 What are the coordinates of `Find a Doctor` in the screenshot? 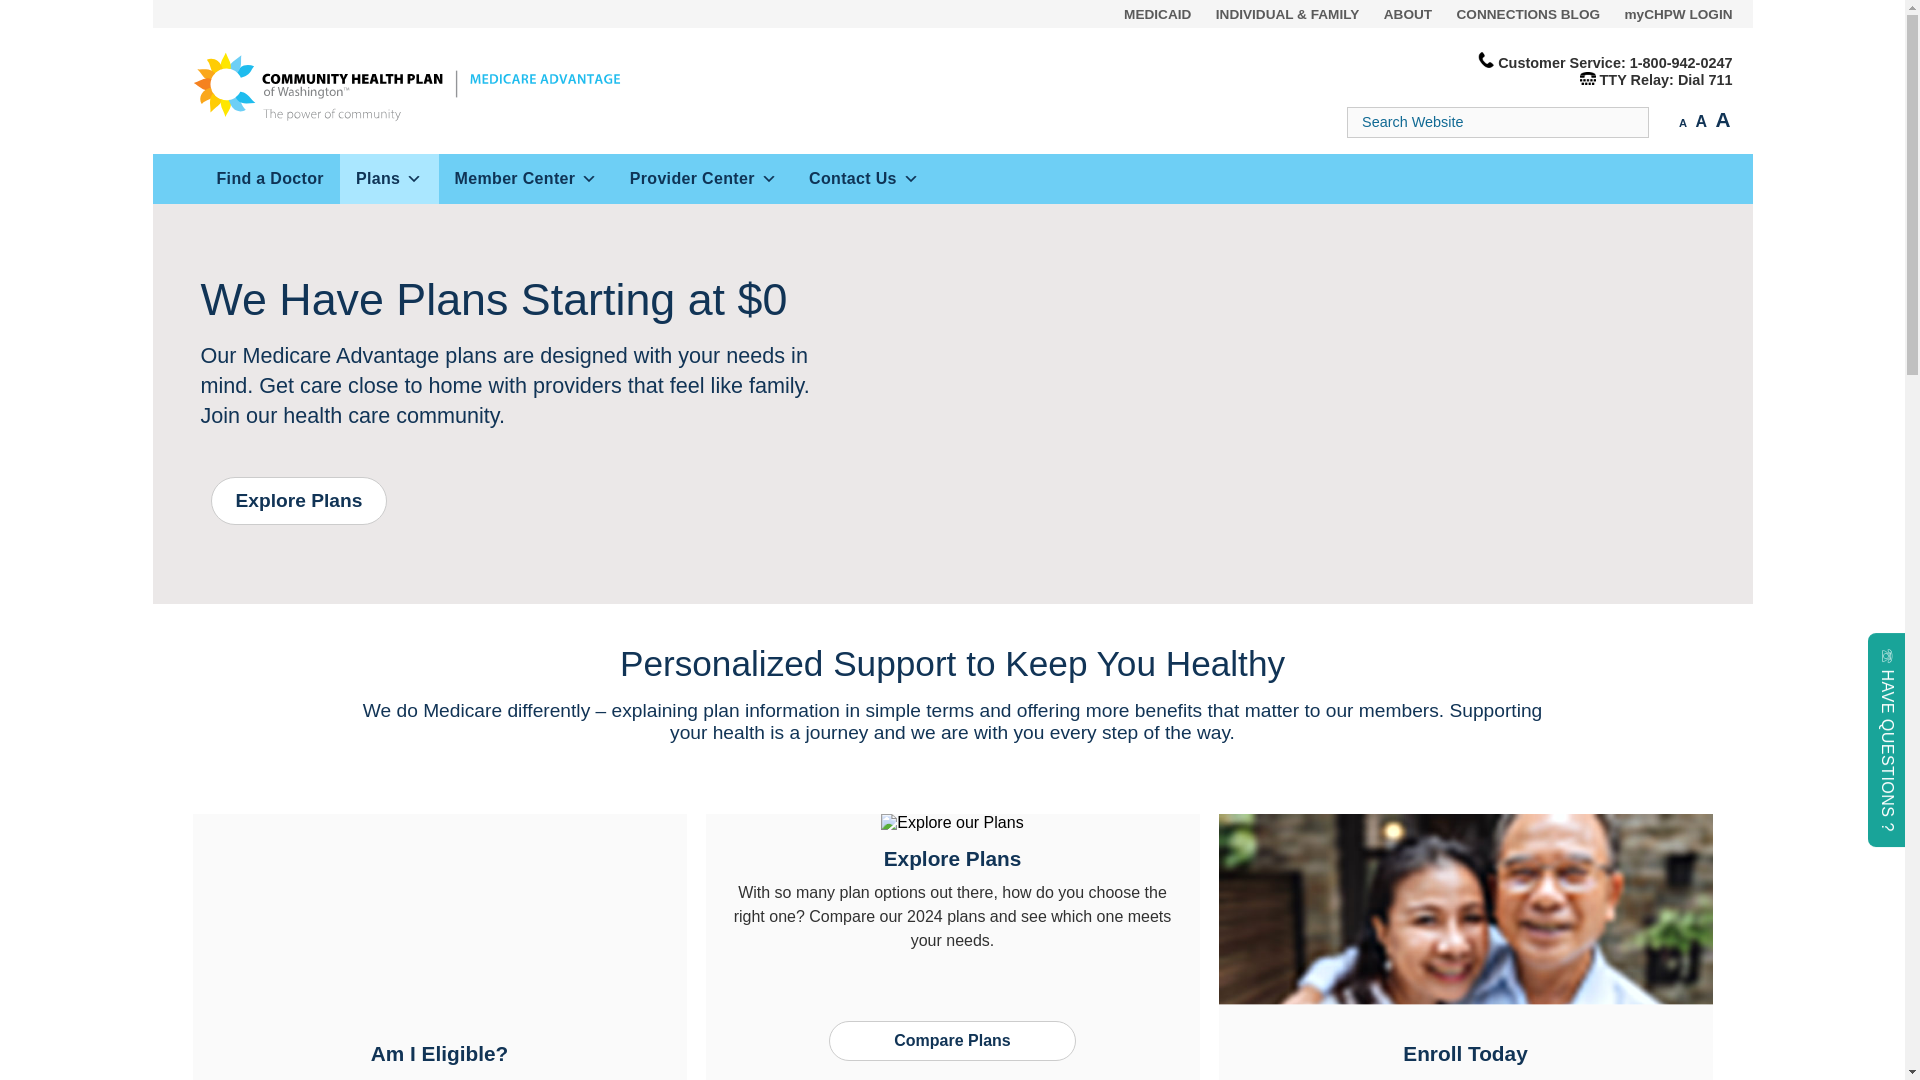 It's located at (269, 179).